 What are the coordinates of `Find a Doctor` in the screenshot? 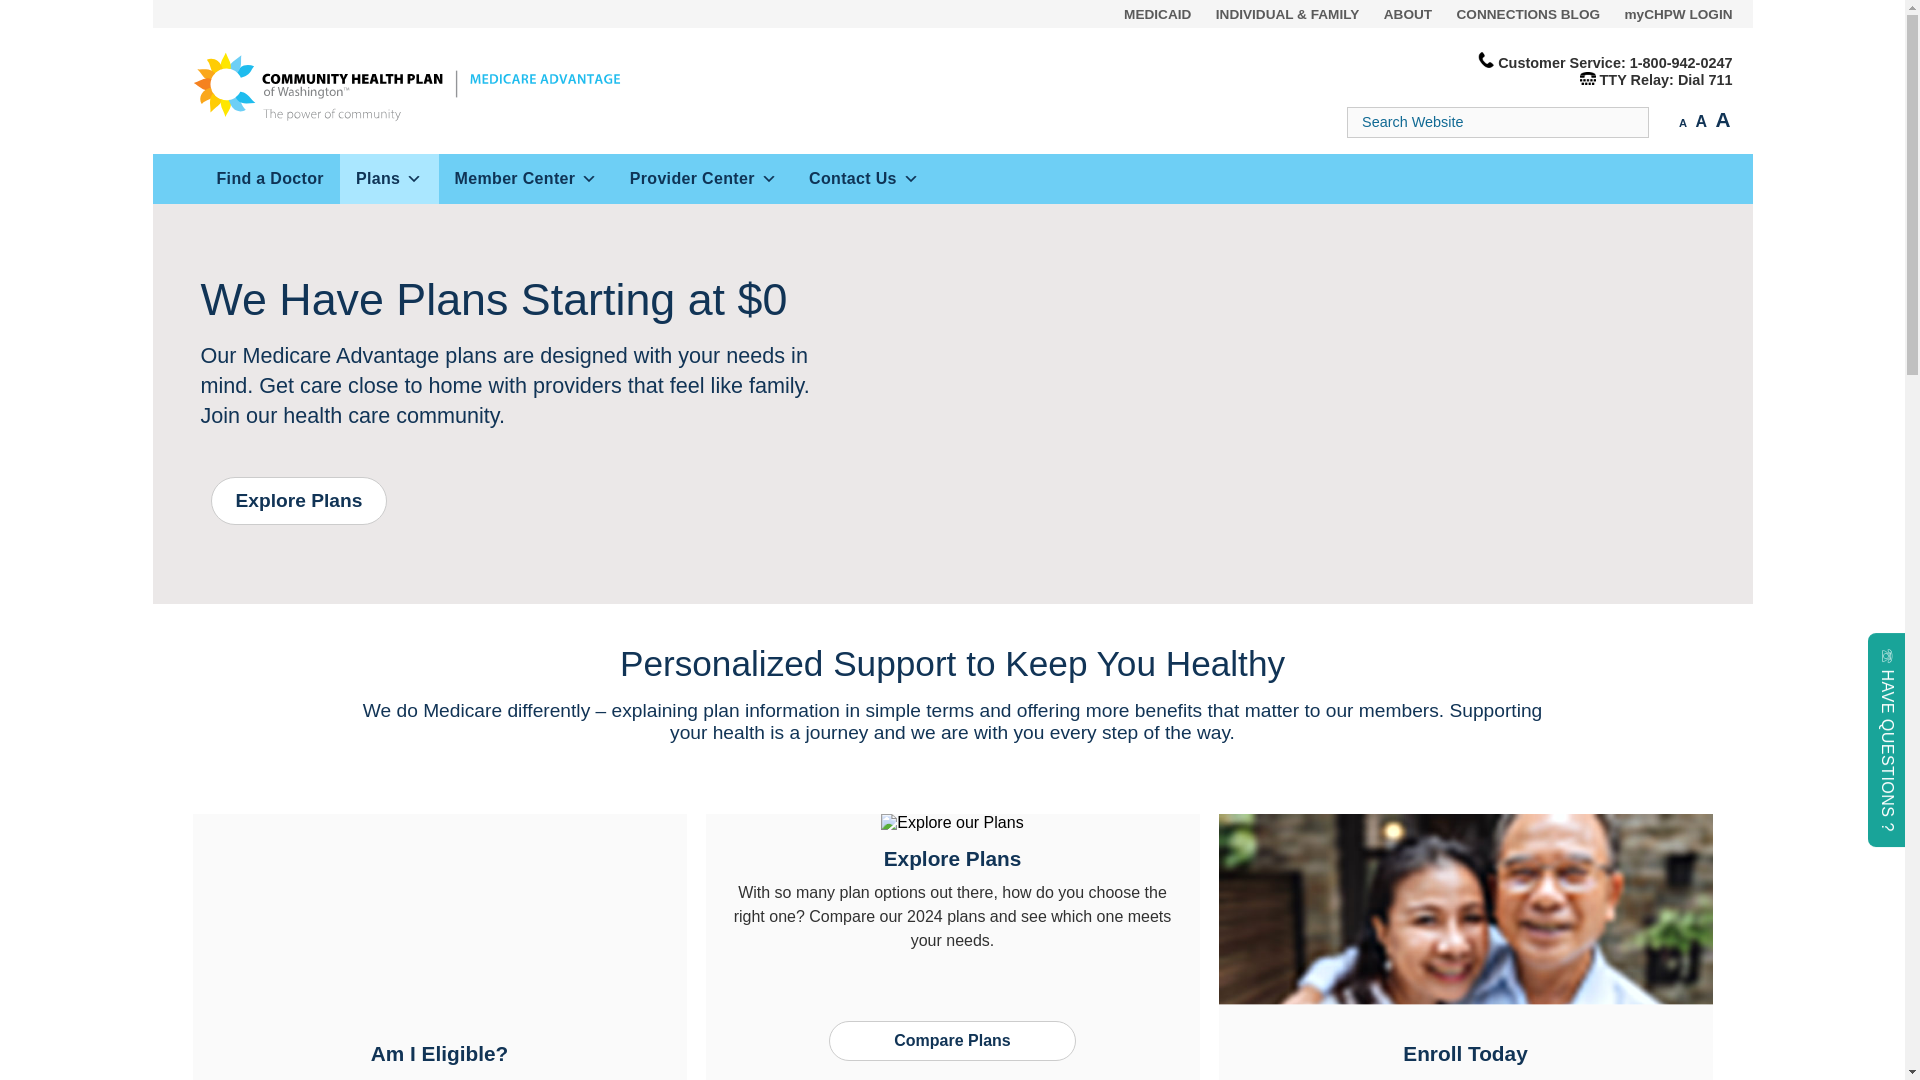 It's located at (269, 179).